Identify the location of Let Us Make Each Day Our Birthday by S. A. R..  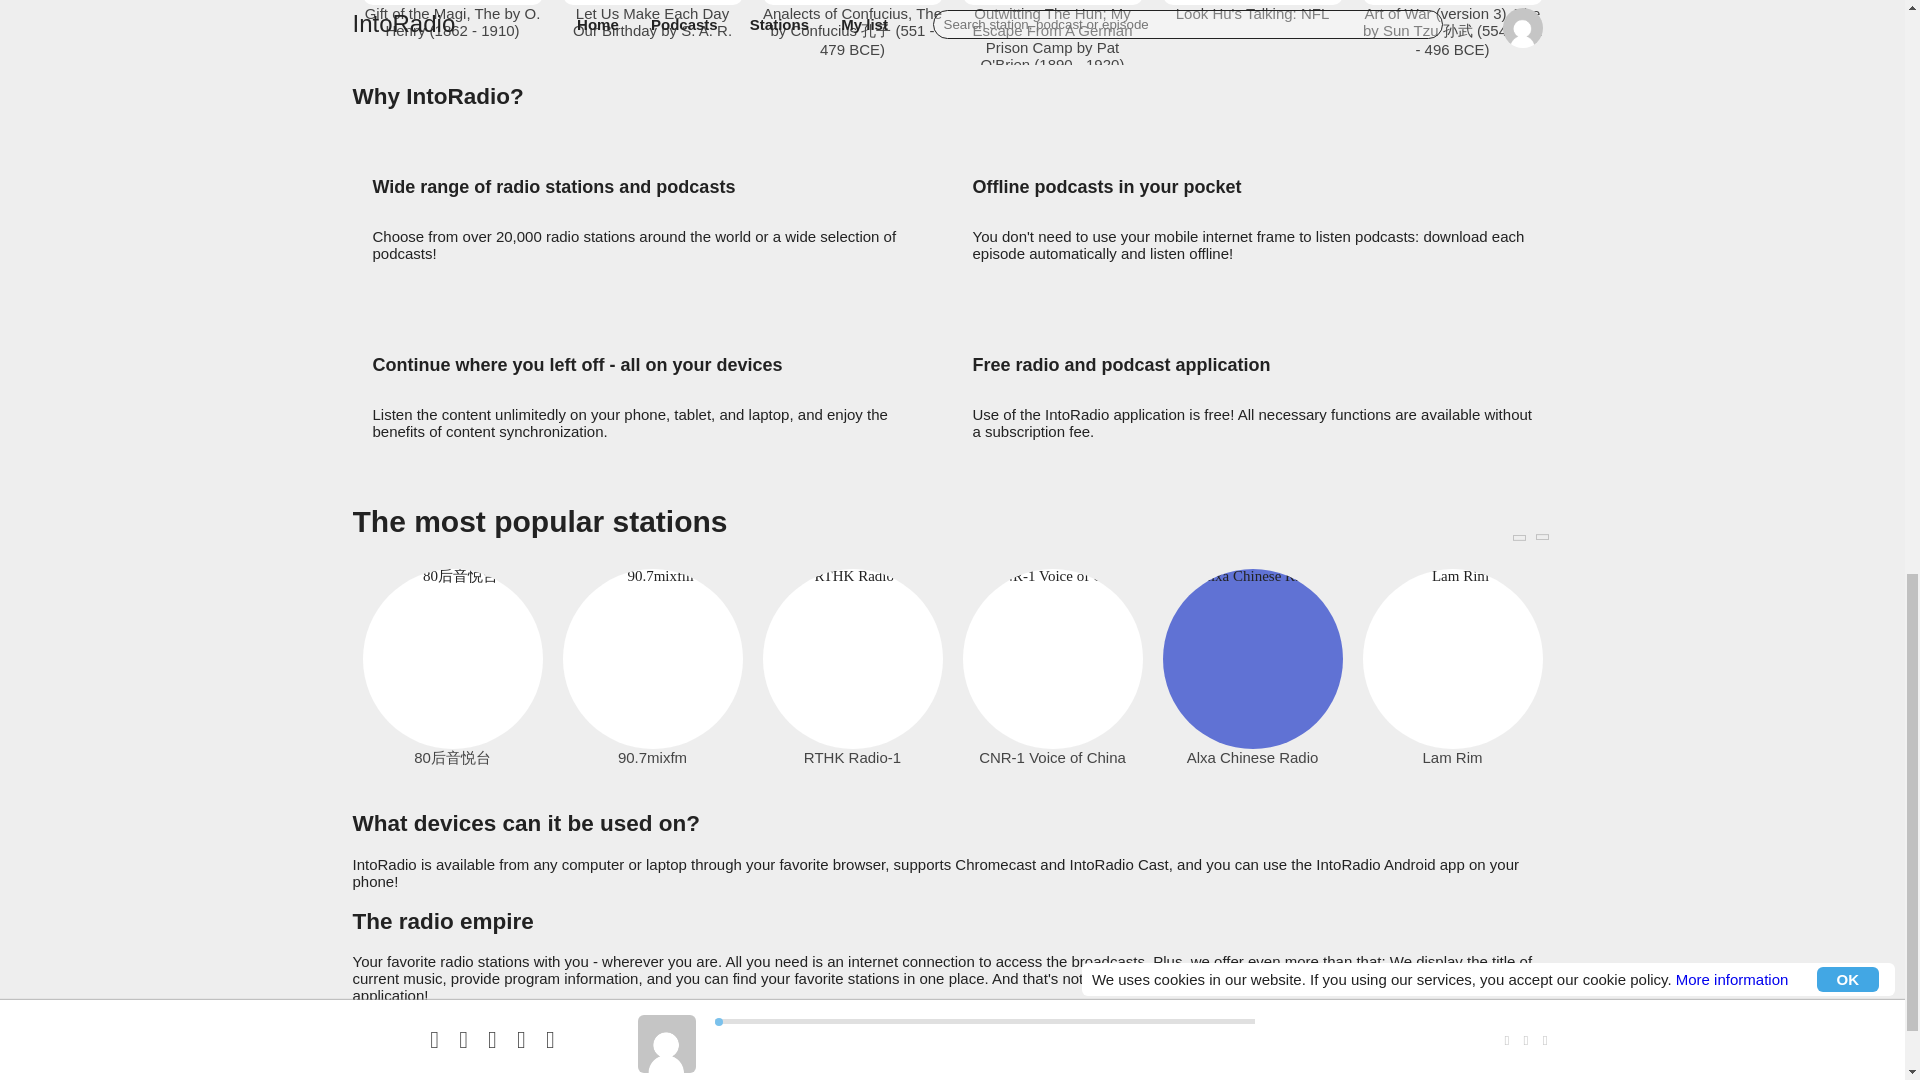
(652, 22).